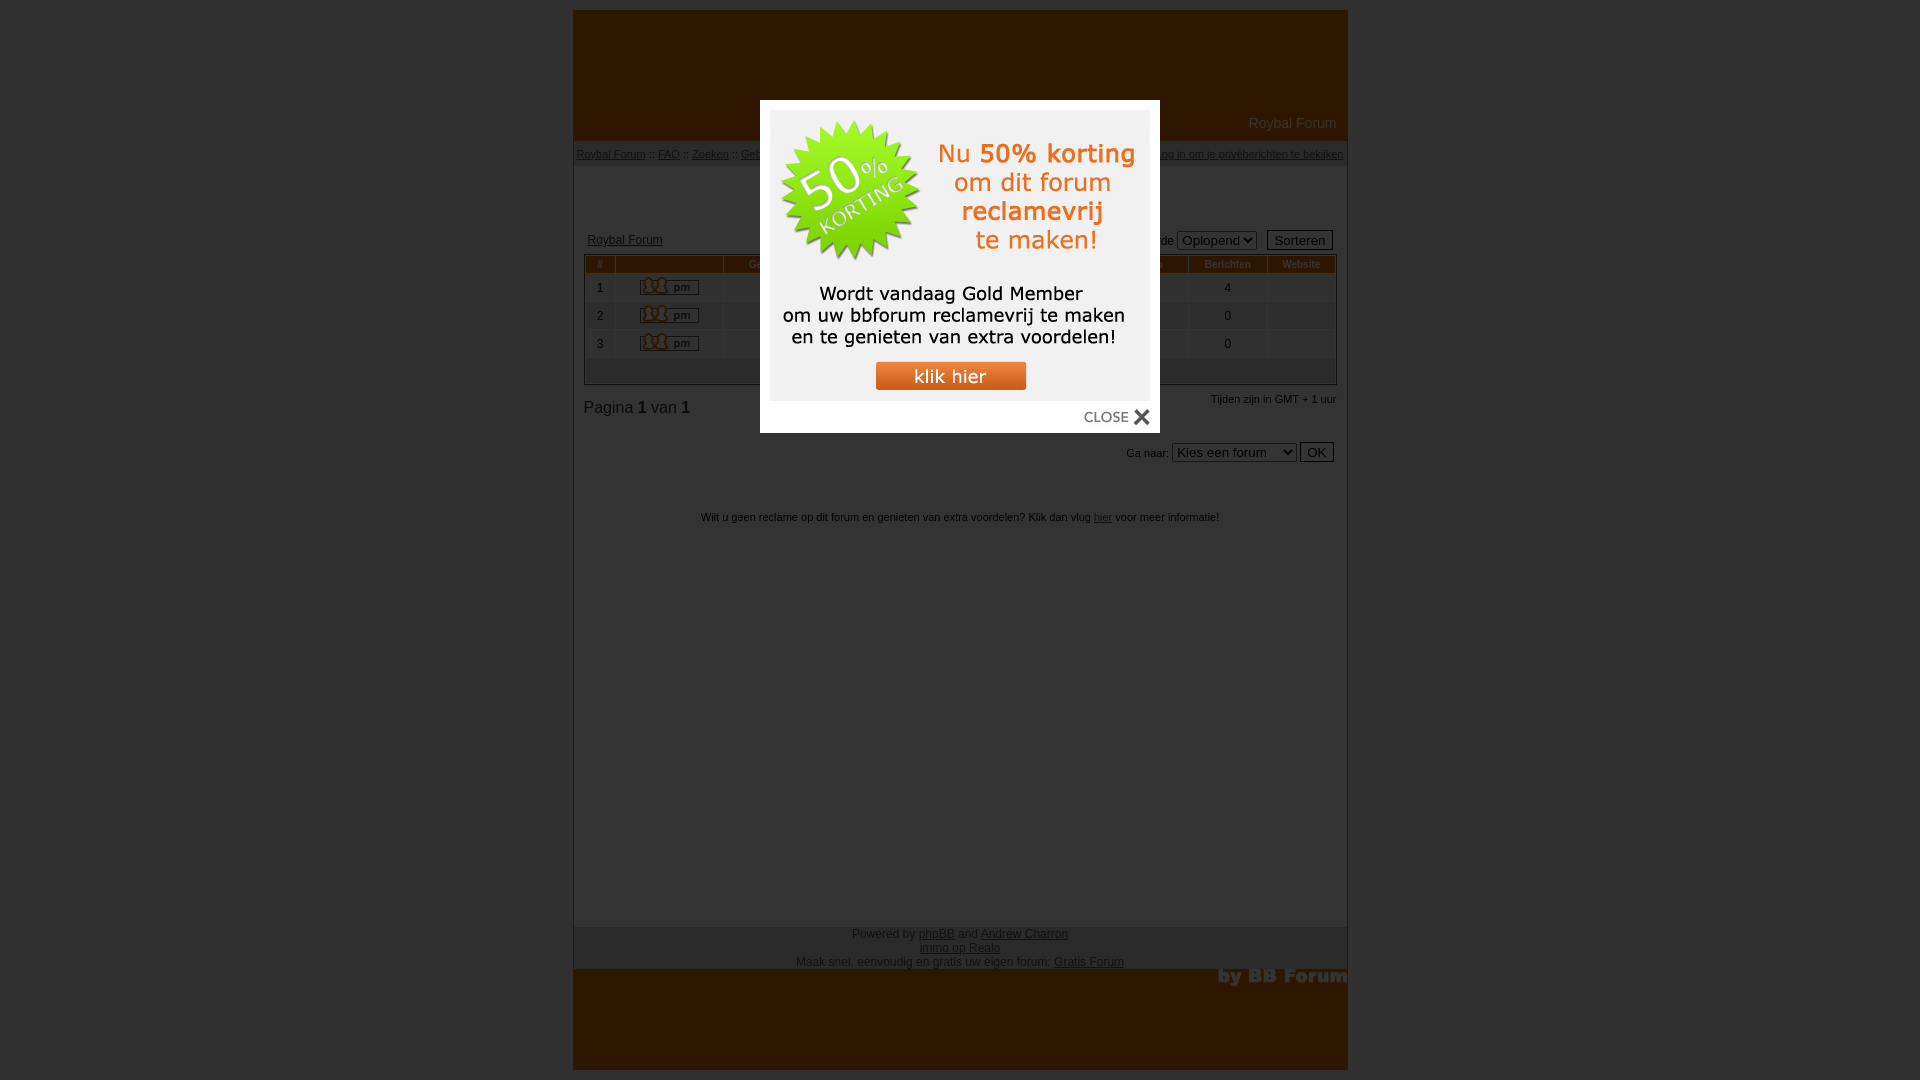 This screenshot has height=1080, width=1920. I want to click on Ropt, so click(788, 315).